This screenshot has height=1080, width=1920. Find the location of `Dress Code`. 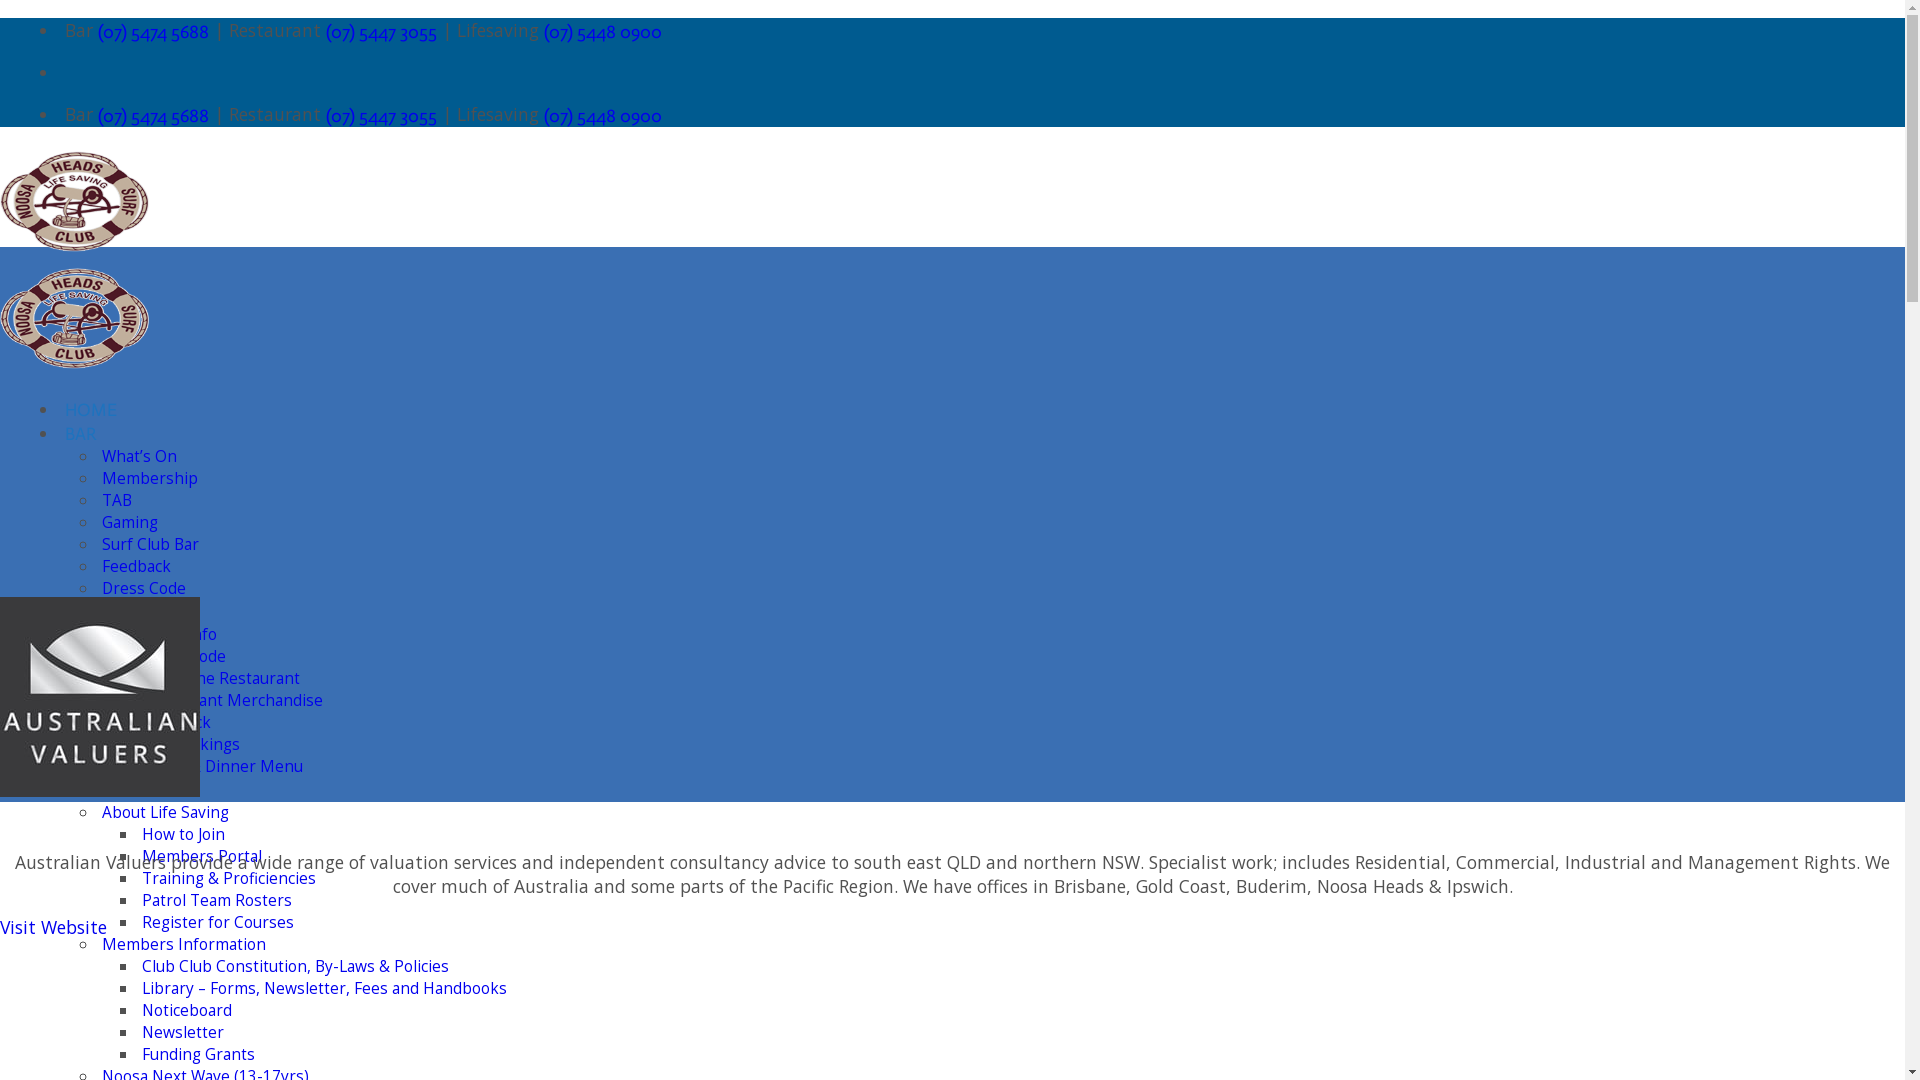

Dress Code is located at coordinates (184, 656).